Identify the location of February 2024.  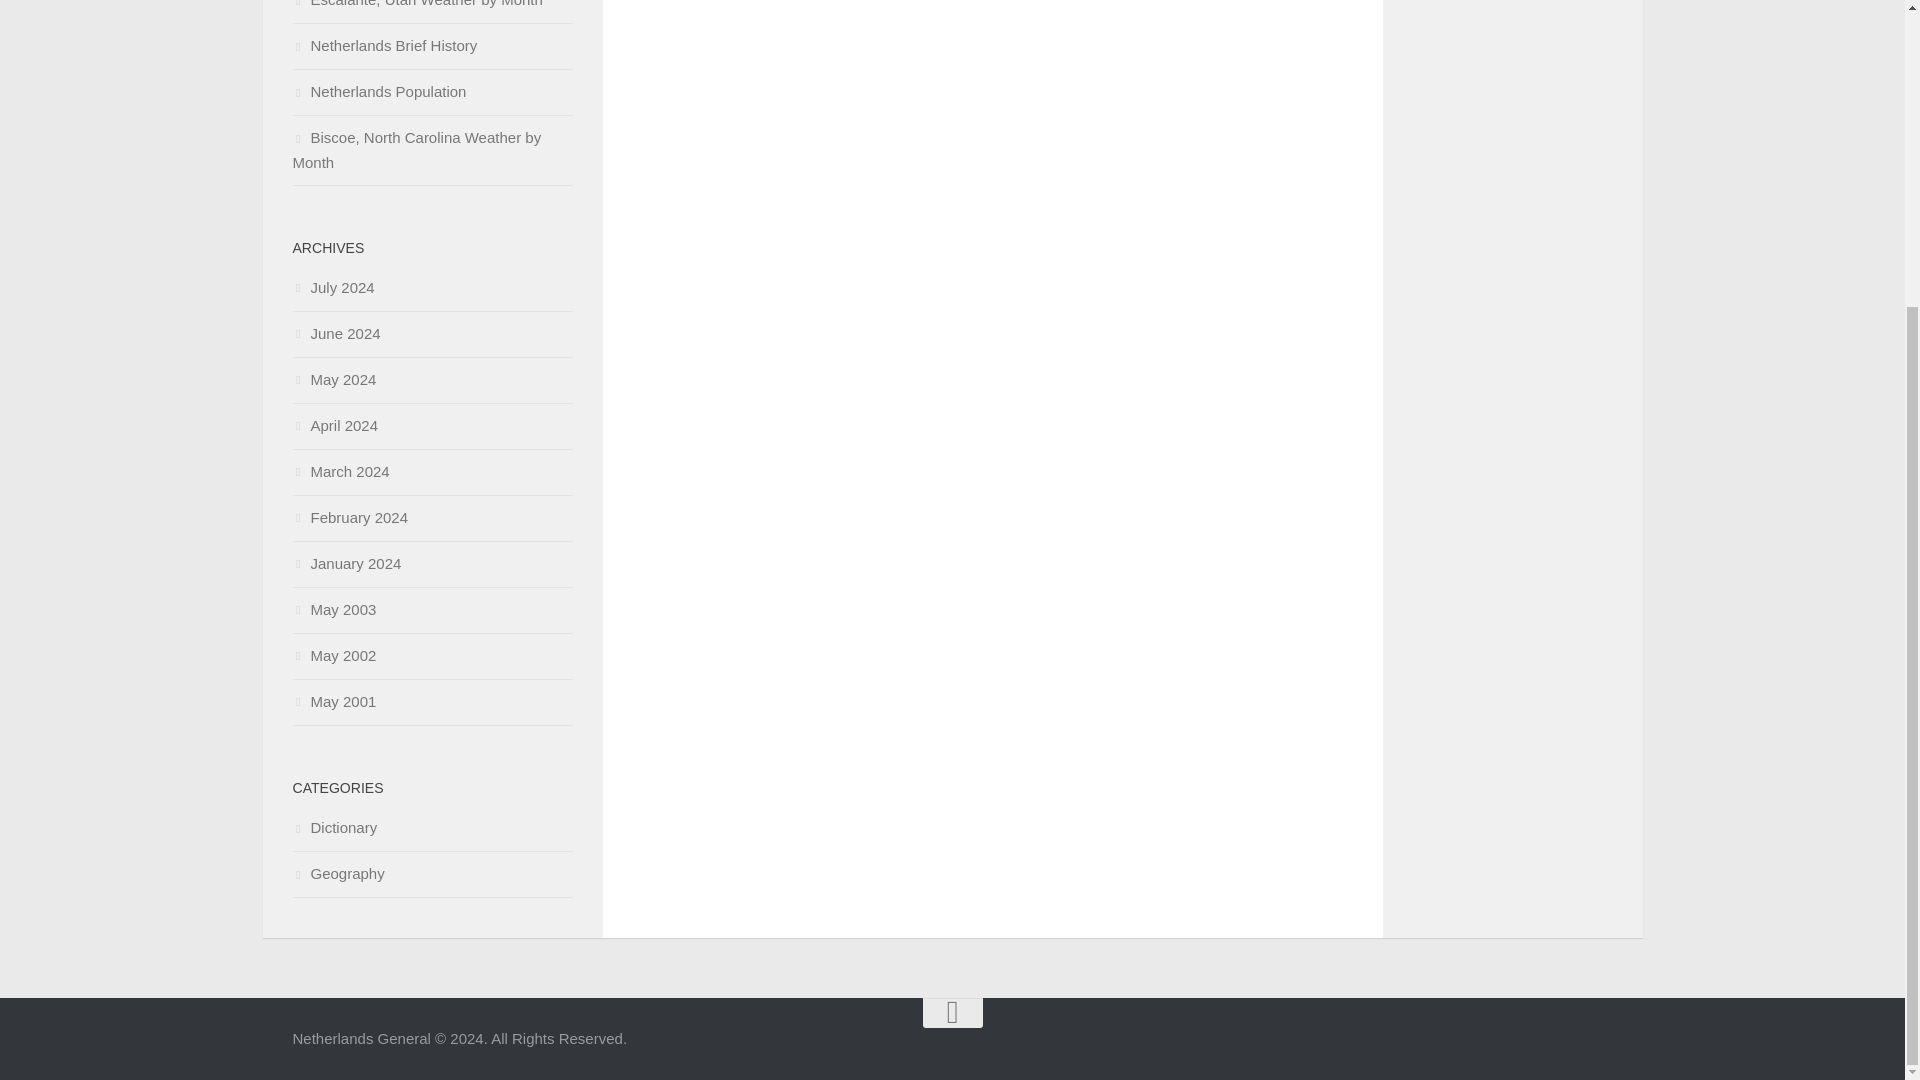
(349, 516).